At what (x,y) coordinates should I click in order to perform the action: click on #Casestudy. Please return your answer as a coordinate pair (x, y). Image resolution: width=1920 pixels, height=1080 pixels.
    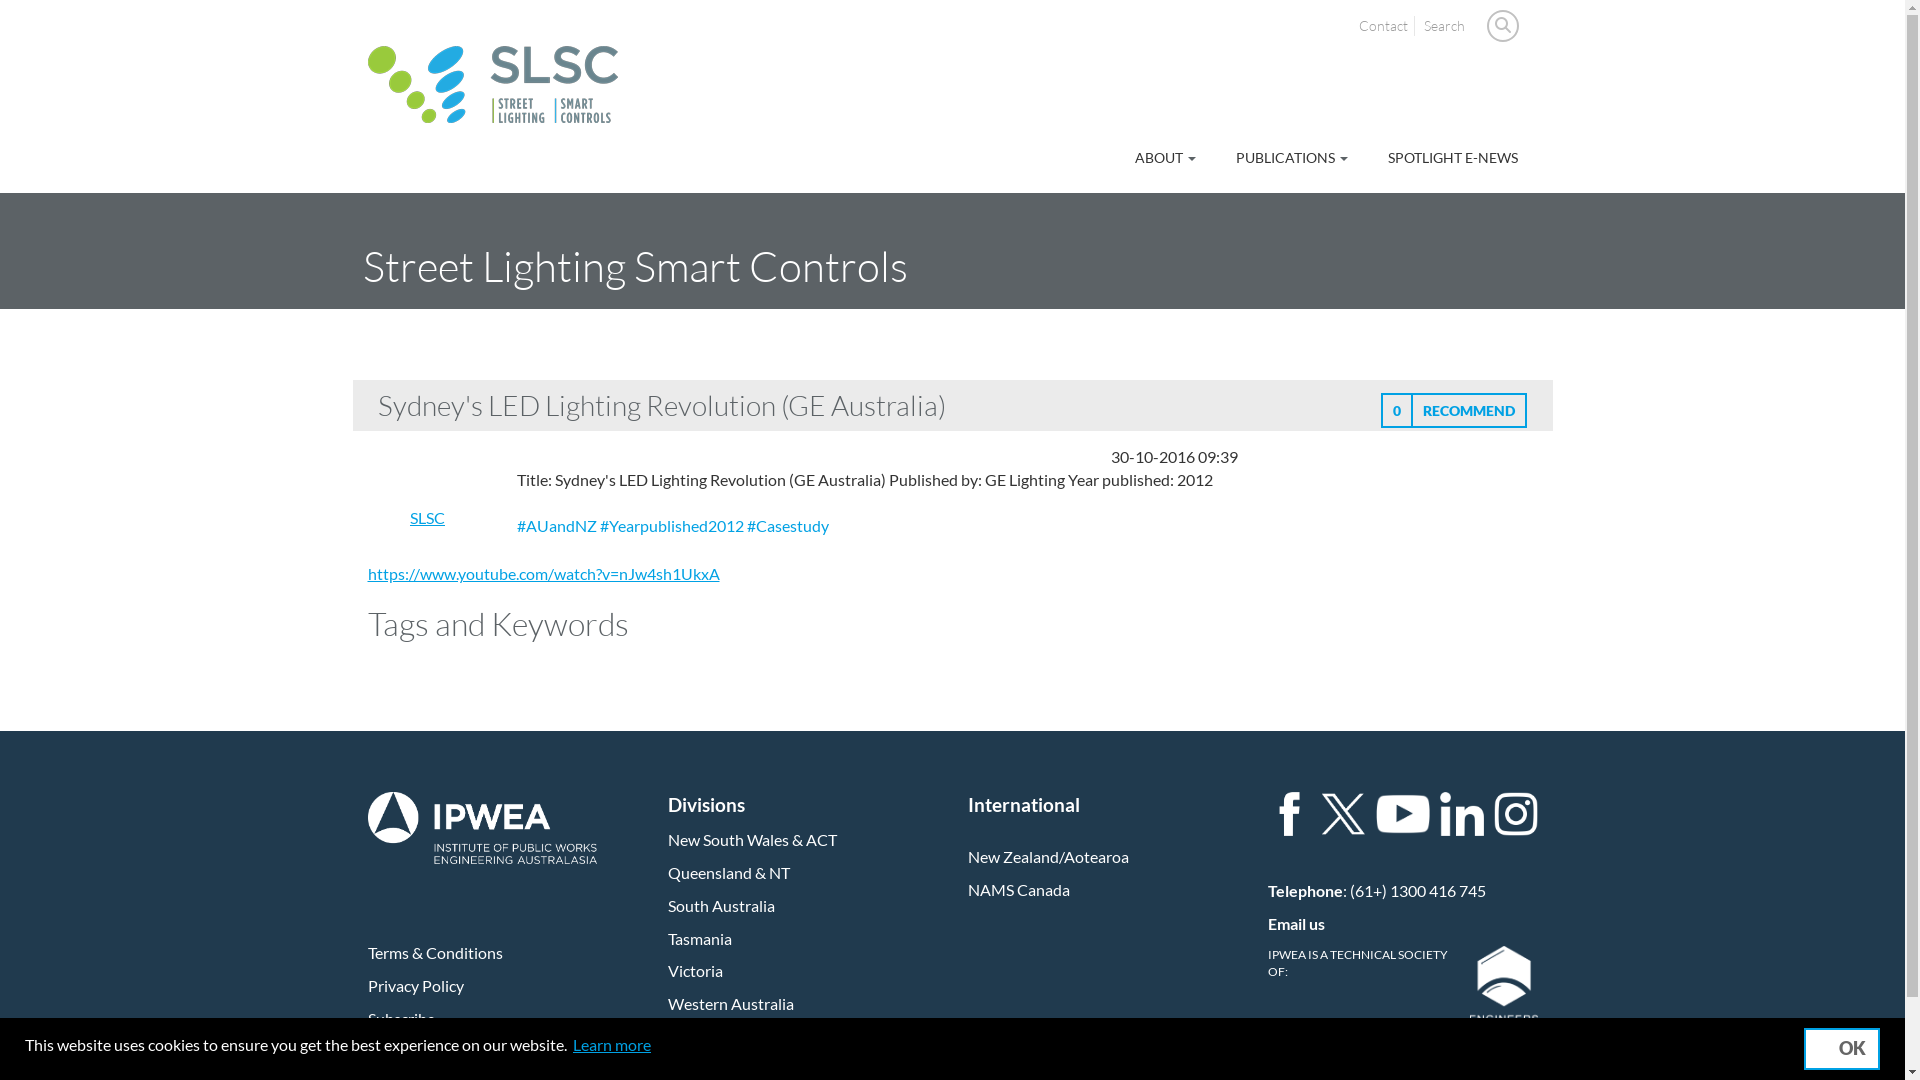
    Looking at the image, I should click on (788, 526).